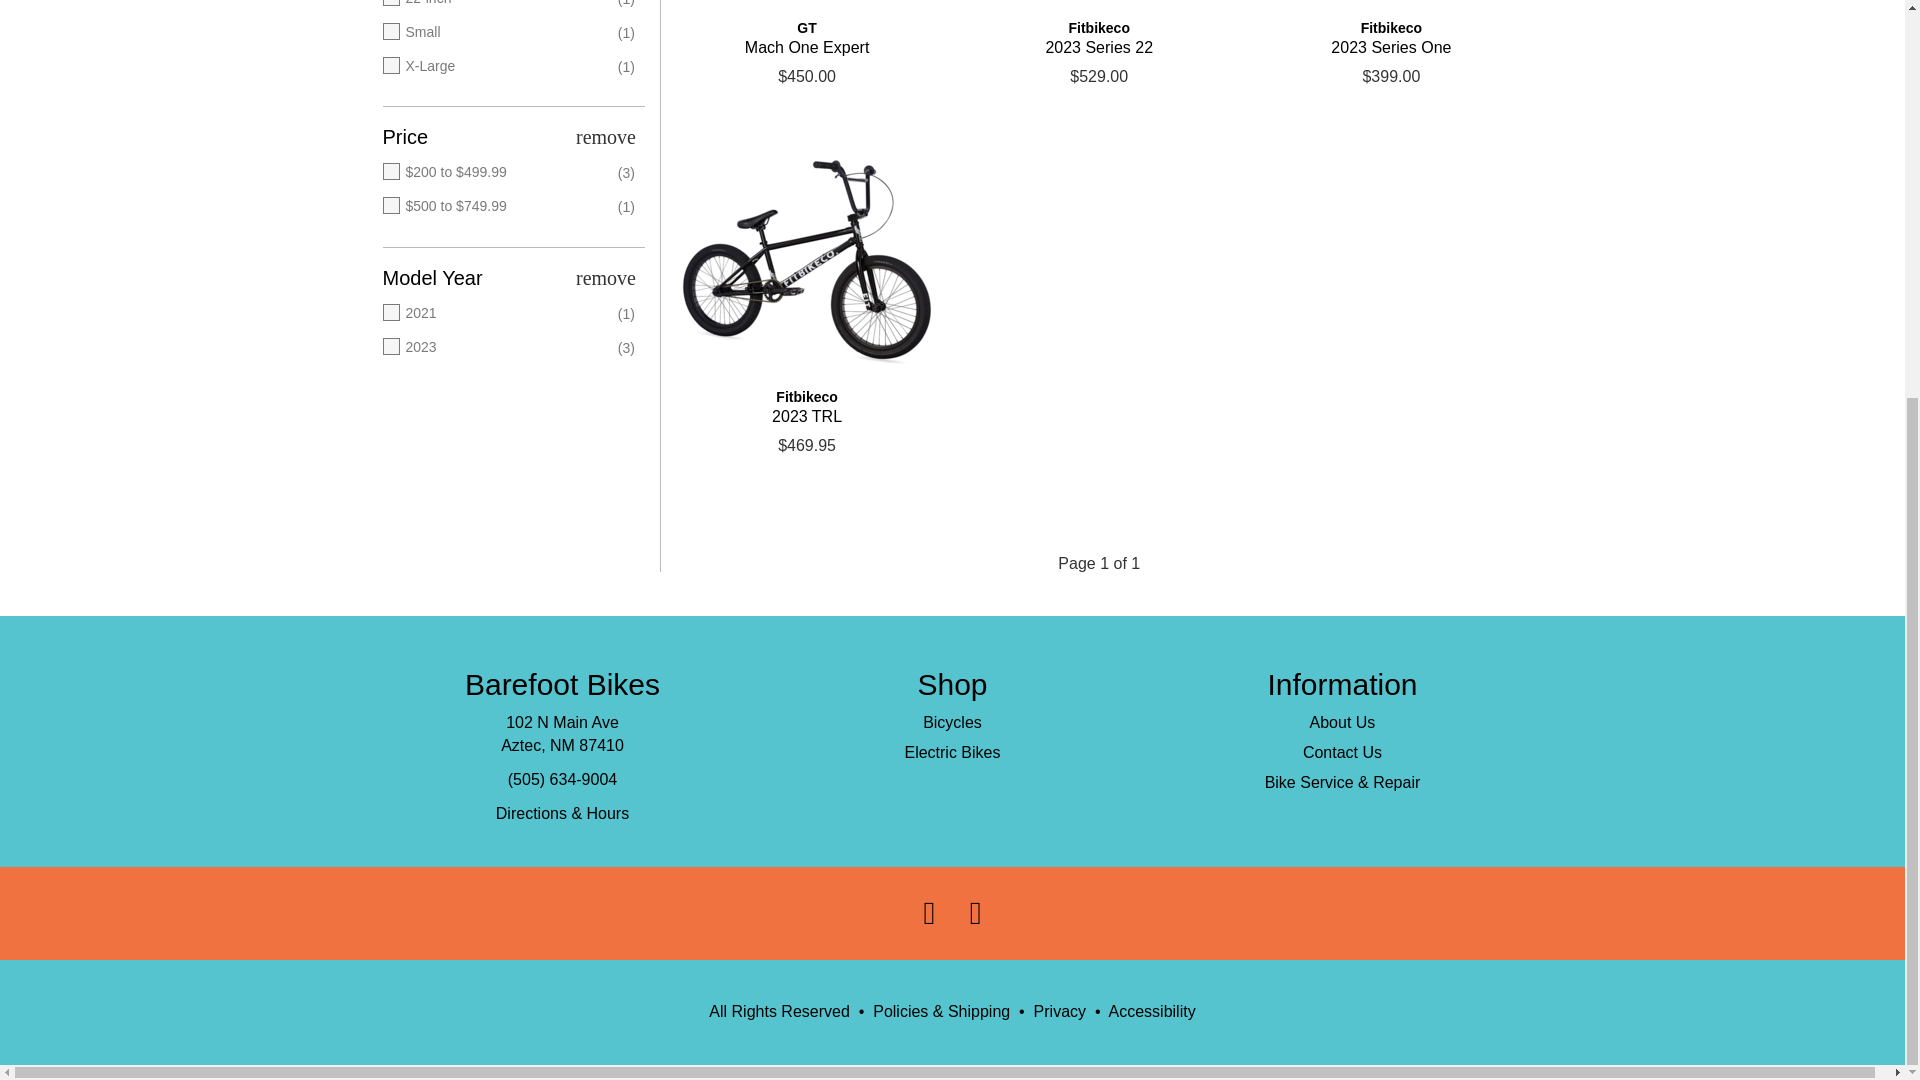 This screenshot has height=1080, width=1920. Describe the element at coordinates (1390, 9) in the screenshot. I see `Fitbikeco 2023 Series One` at that location.